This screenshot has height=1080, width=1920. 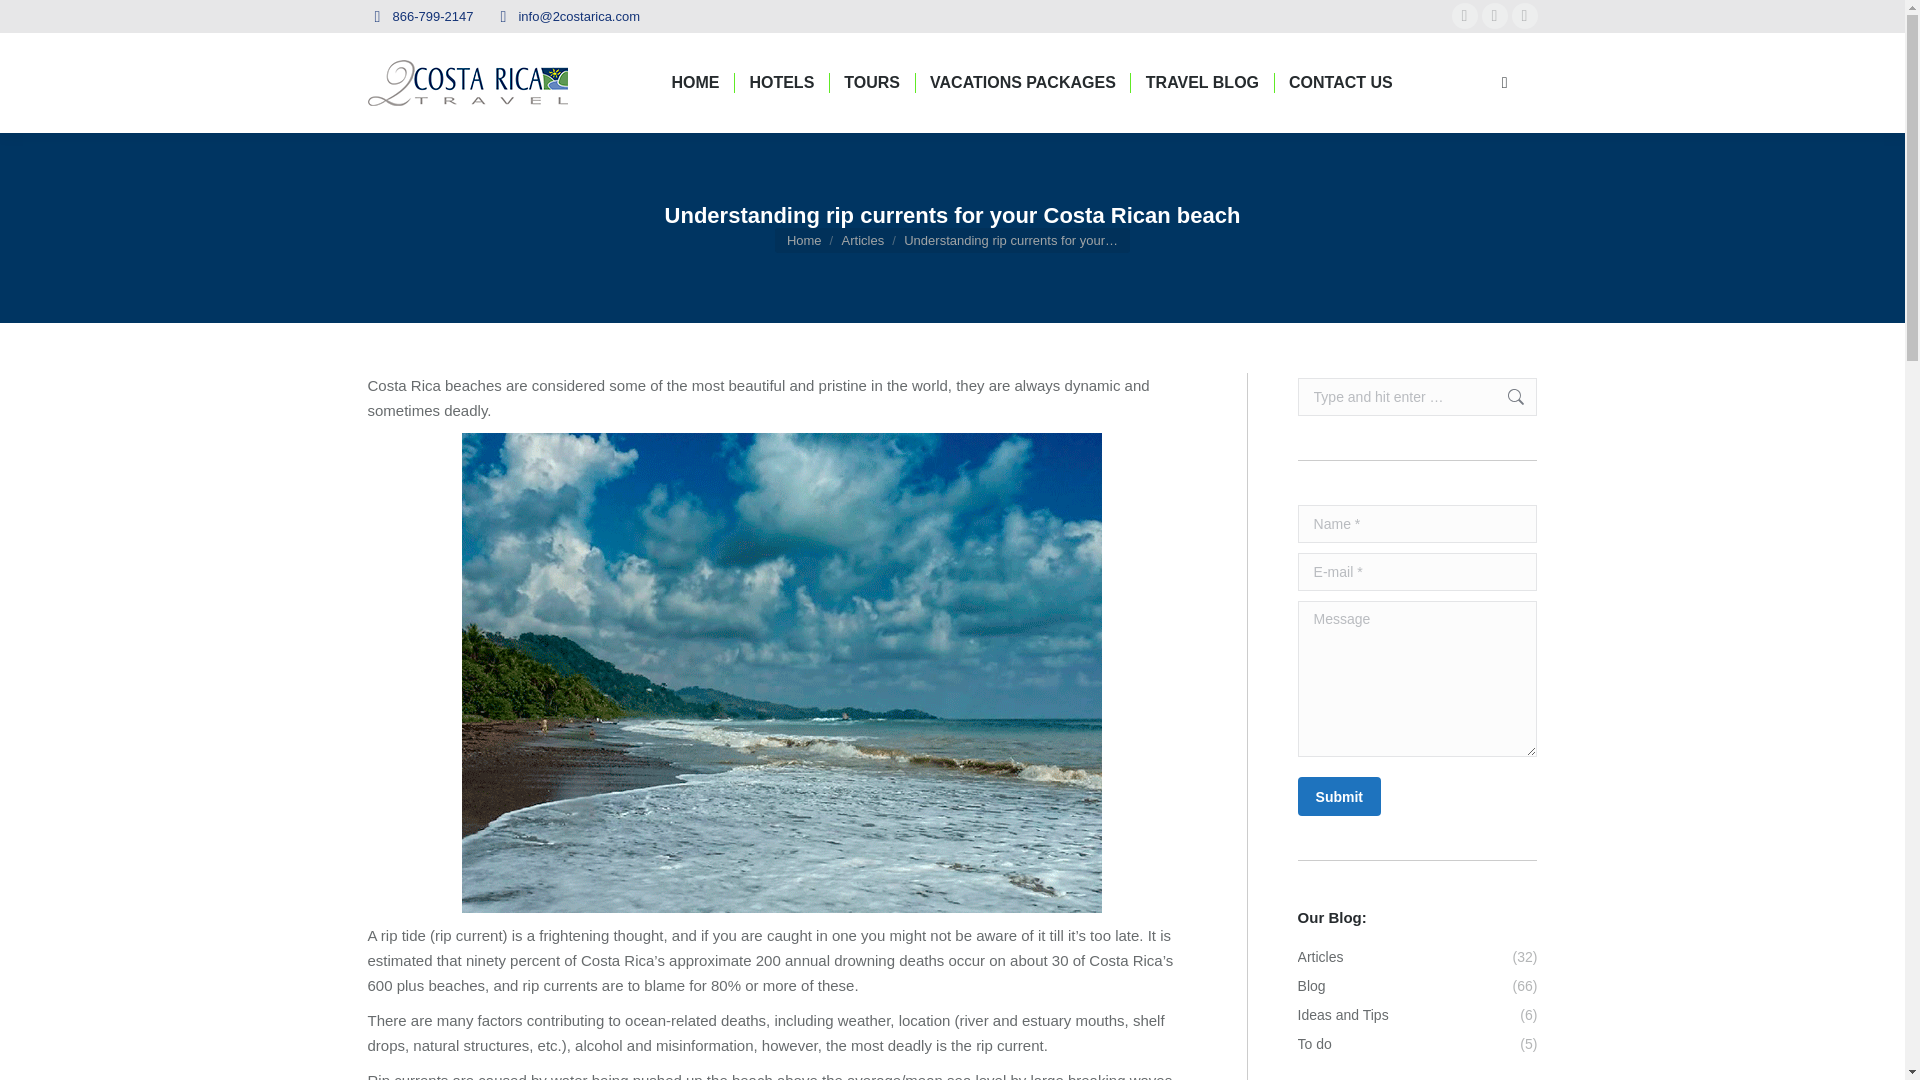 What do you see at coordinates (864, 240) in the screenshot?
I see `Articles` at bounding box center [864, 240].